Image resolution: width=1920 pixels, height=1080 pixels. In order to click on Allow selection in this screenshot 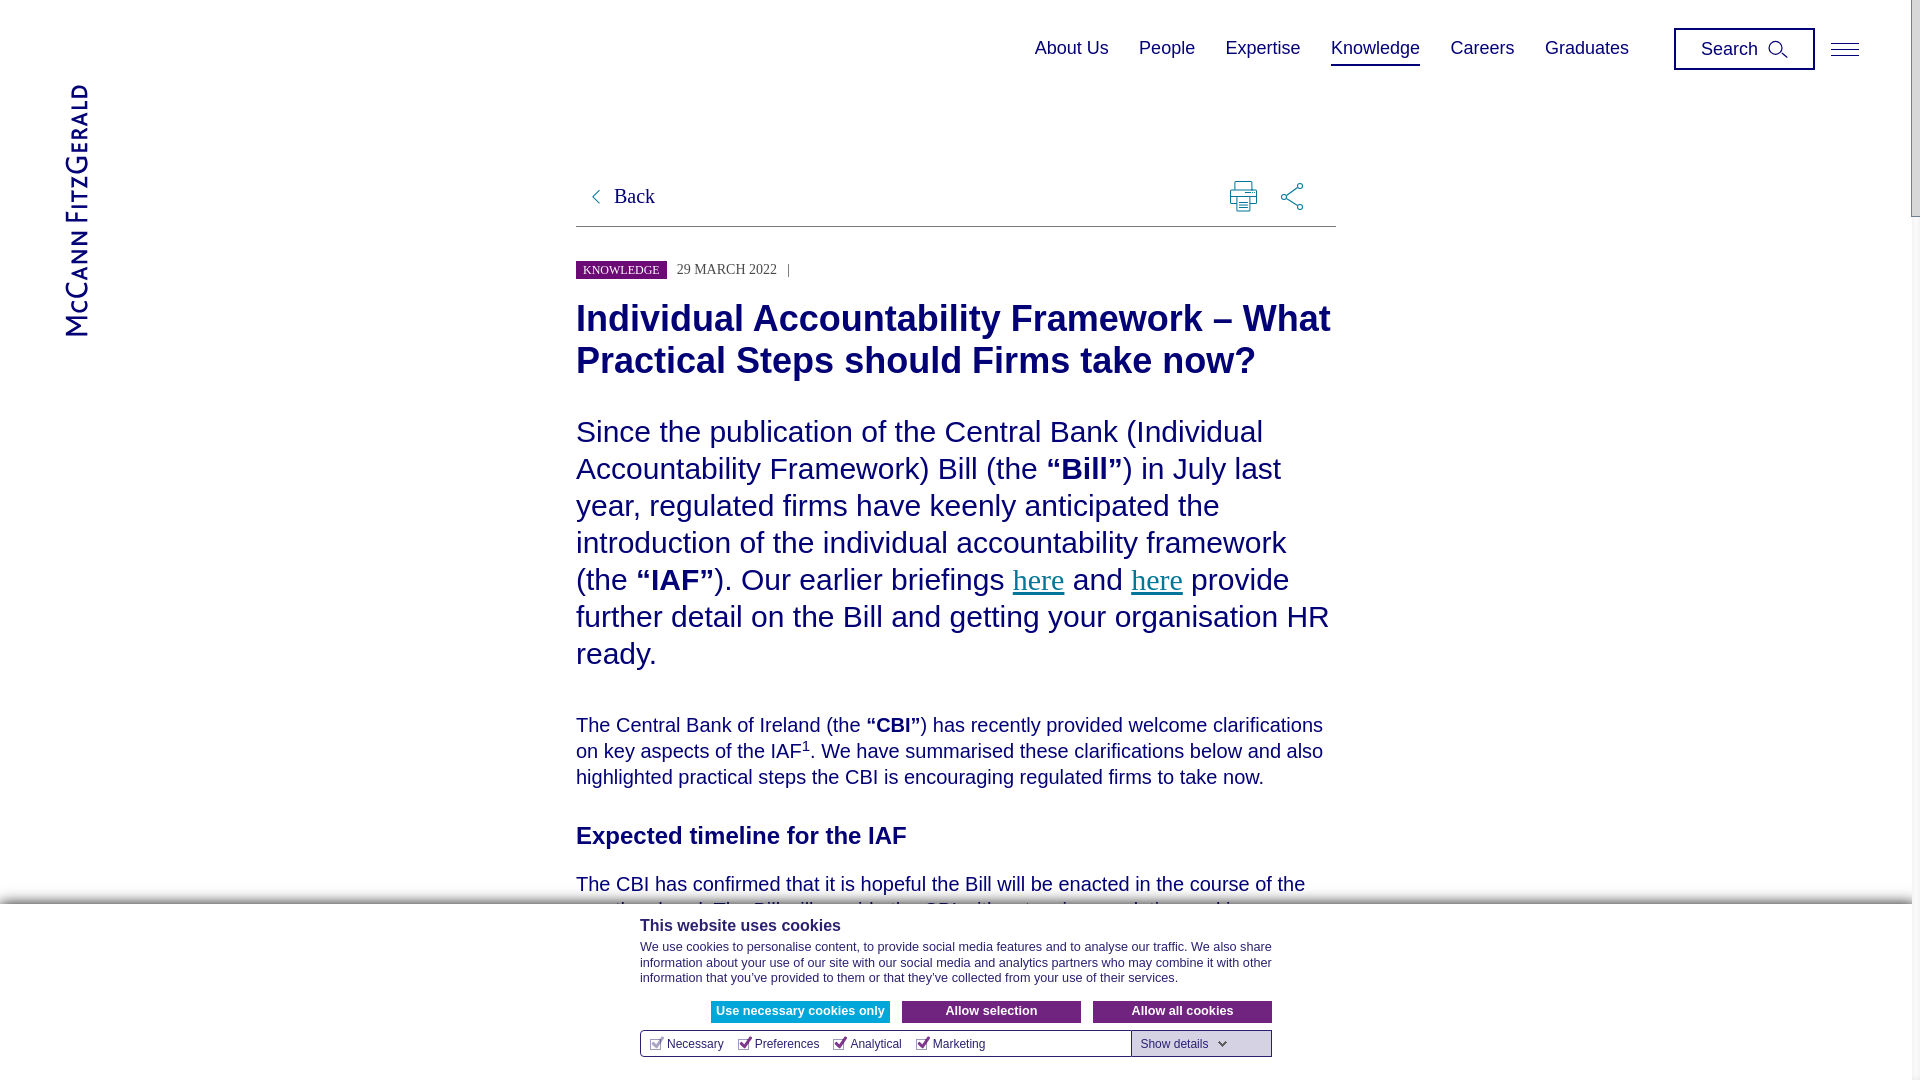, I will do `click(991, 1012)`.